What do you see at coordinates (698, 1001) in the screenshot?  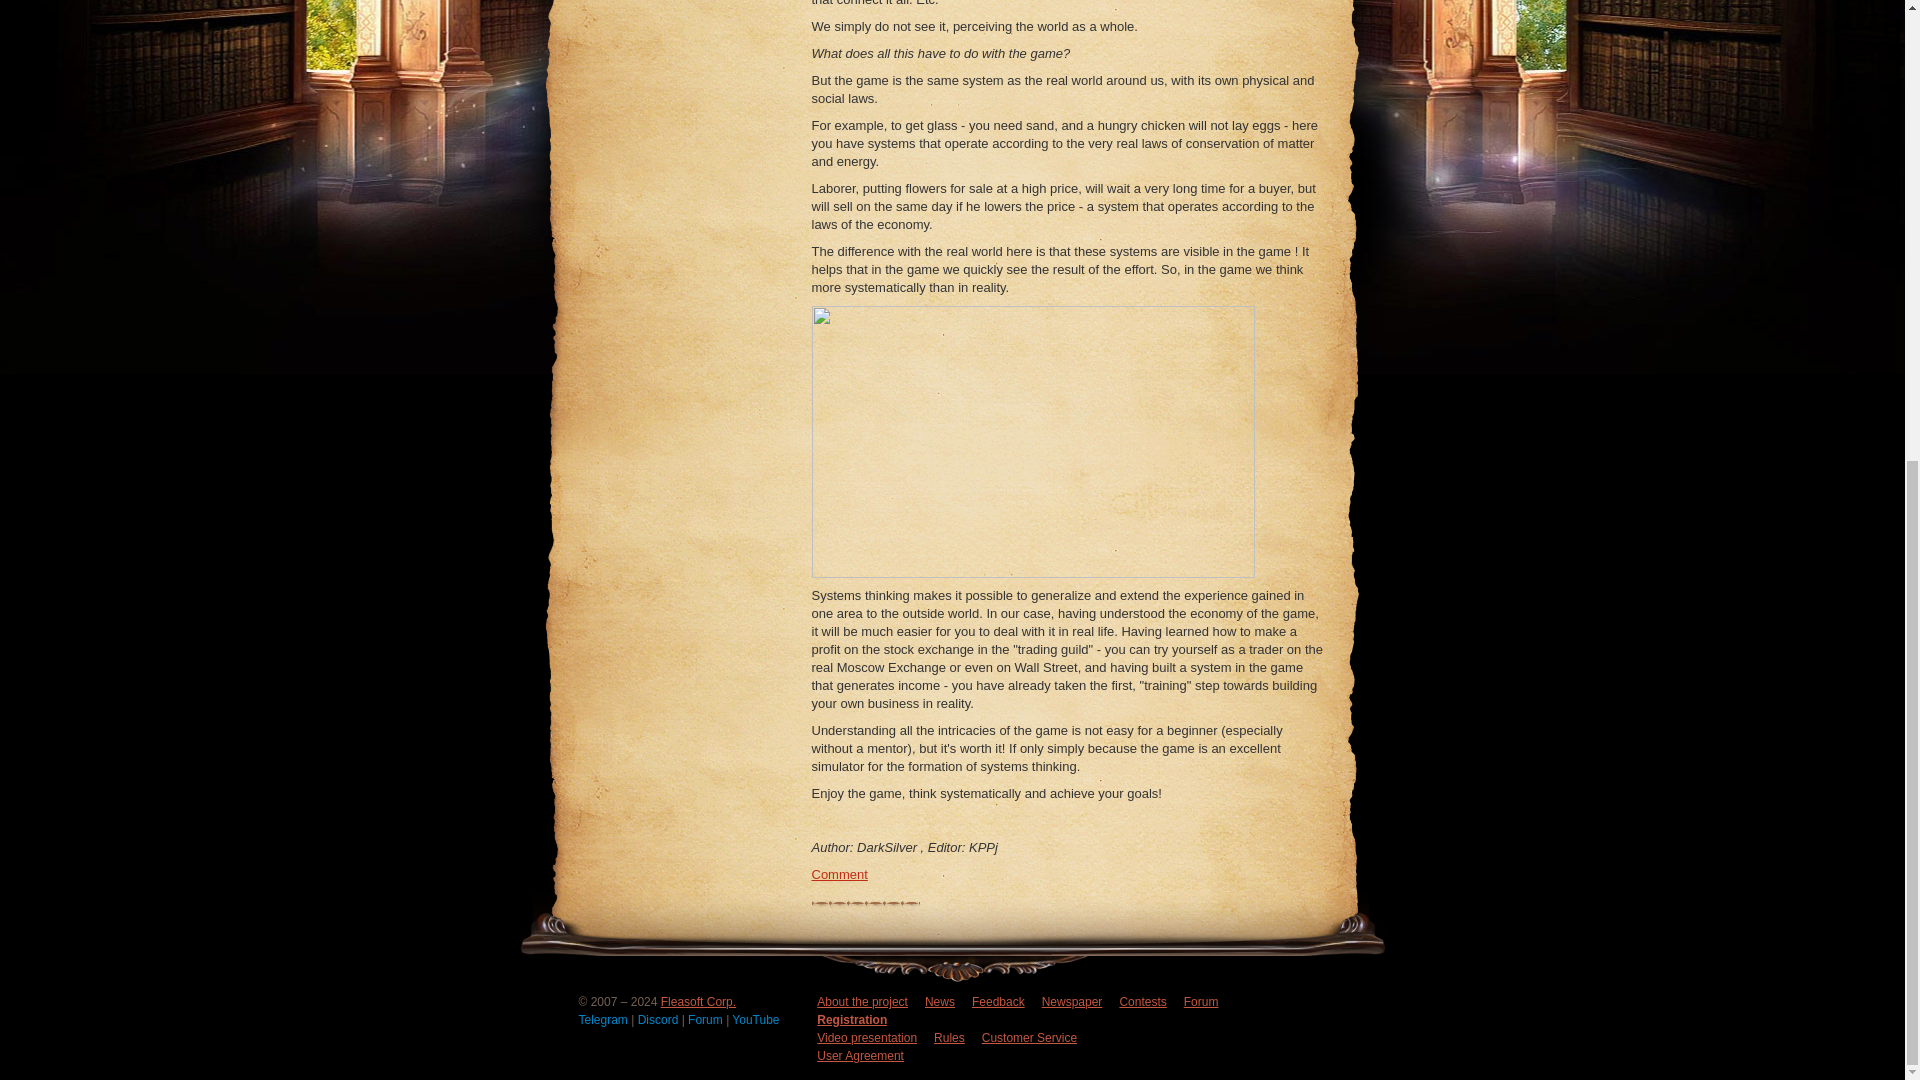 I see `Fleasoft Corp.` at bounding box center [698, 1001].